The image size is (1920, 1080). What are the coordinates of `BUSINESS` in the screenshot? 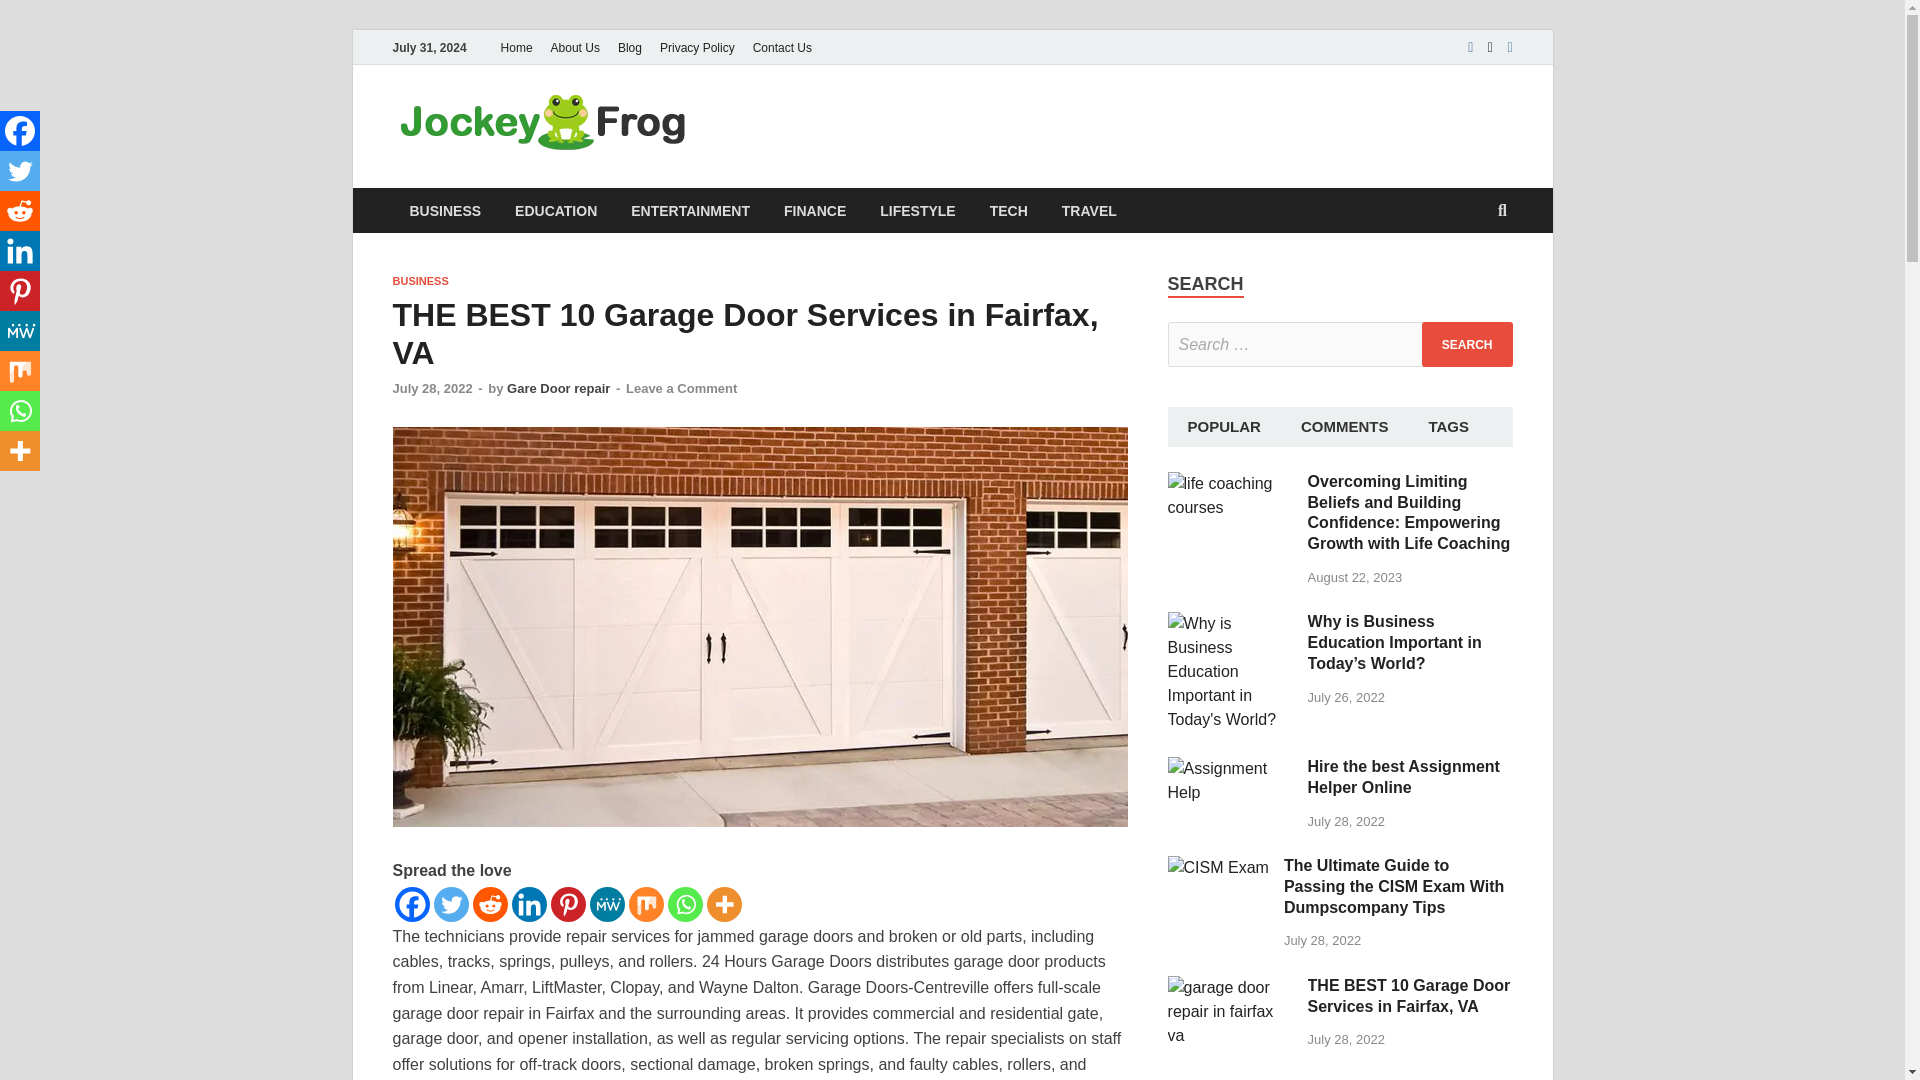 It's located at (444, 210).